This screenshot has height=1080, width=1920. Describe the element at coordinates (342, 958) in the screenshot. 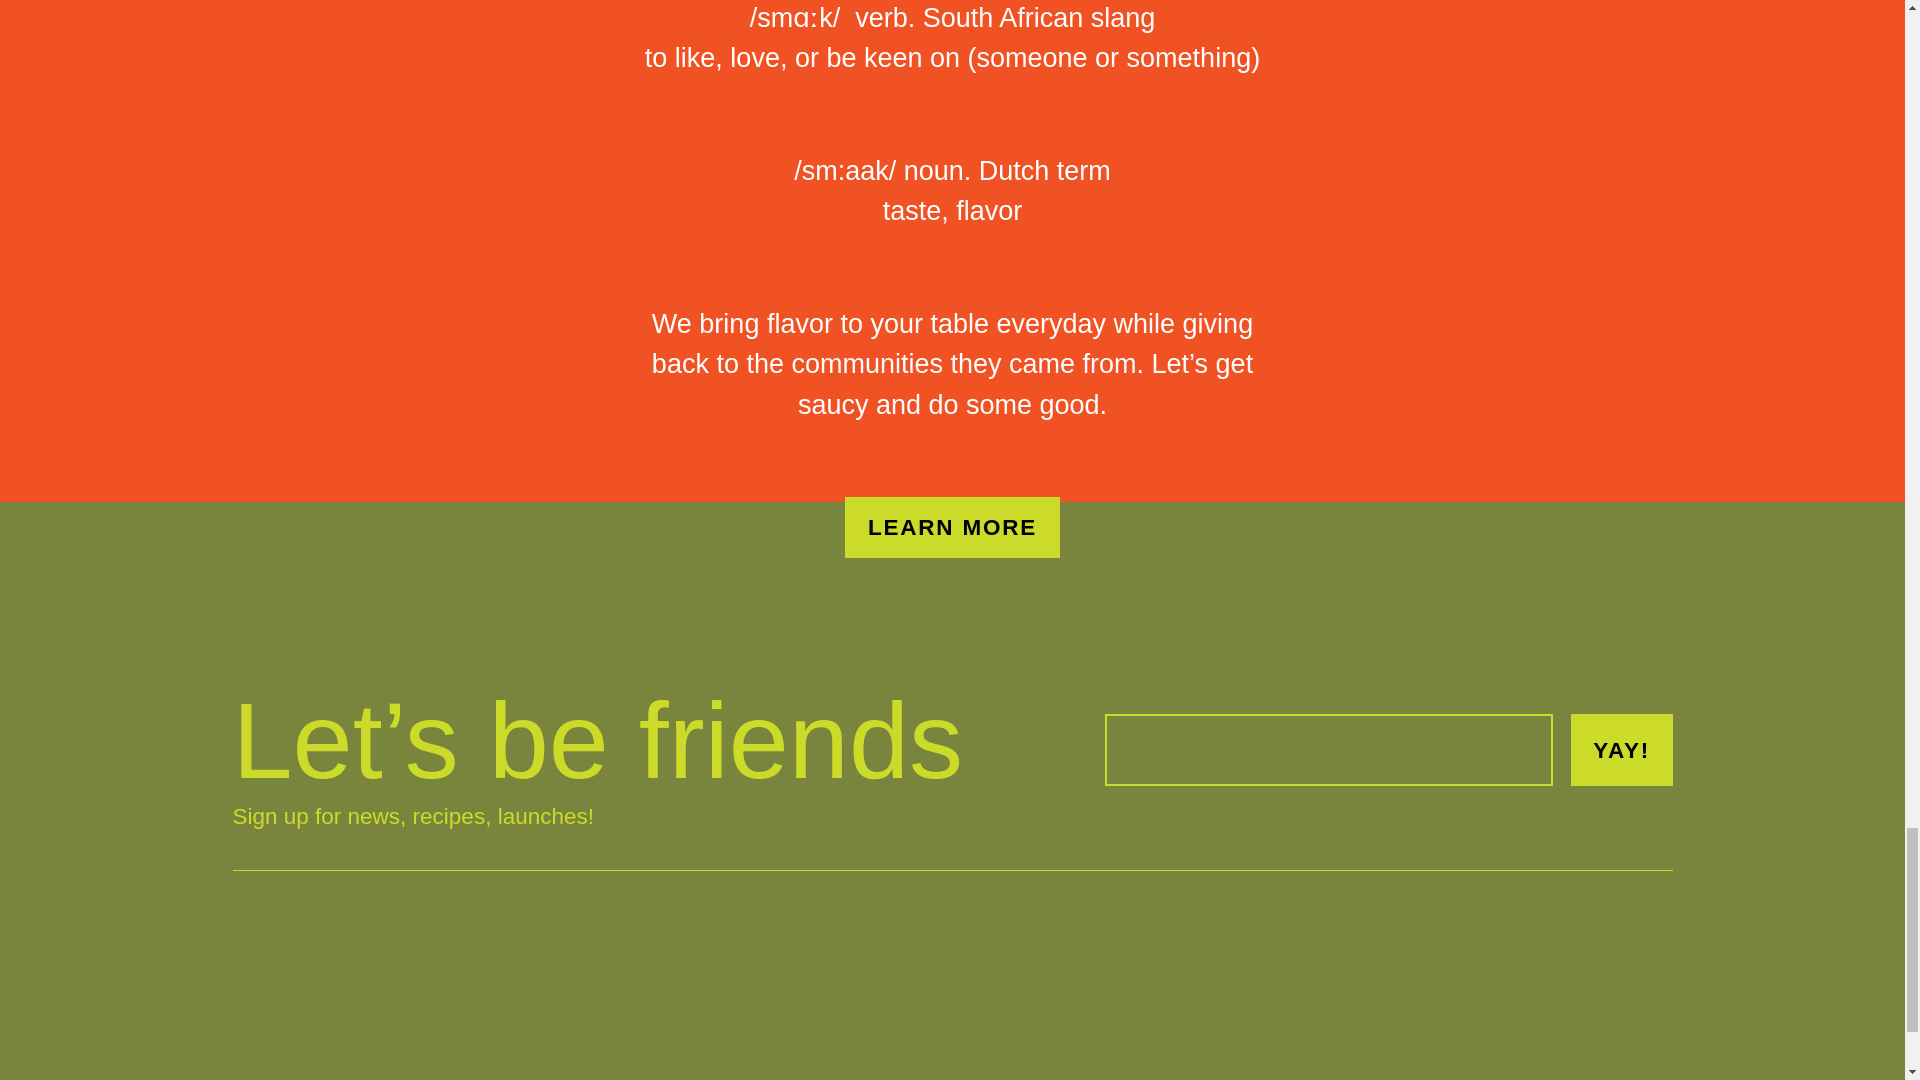

I see `ABOUT US` at that location.